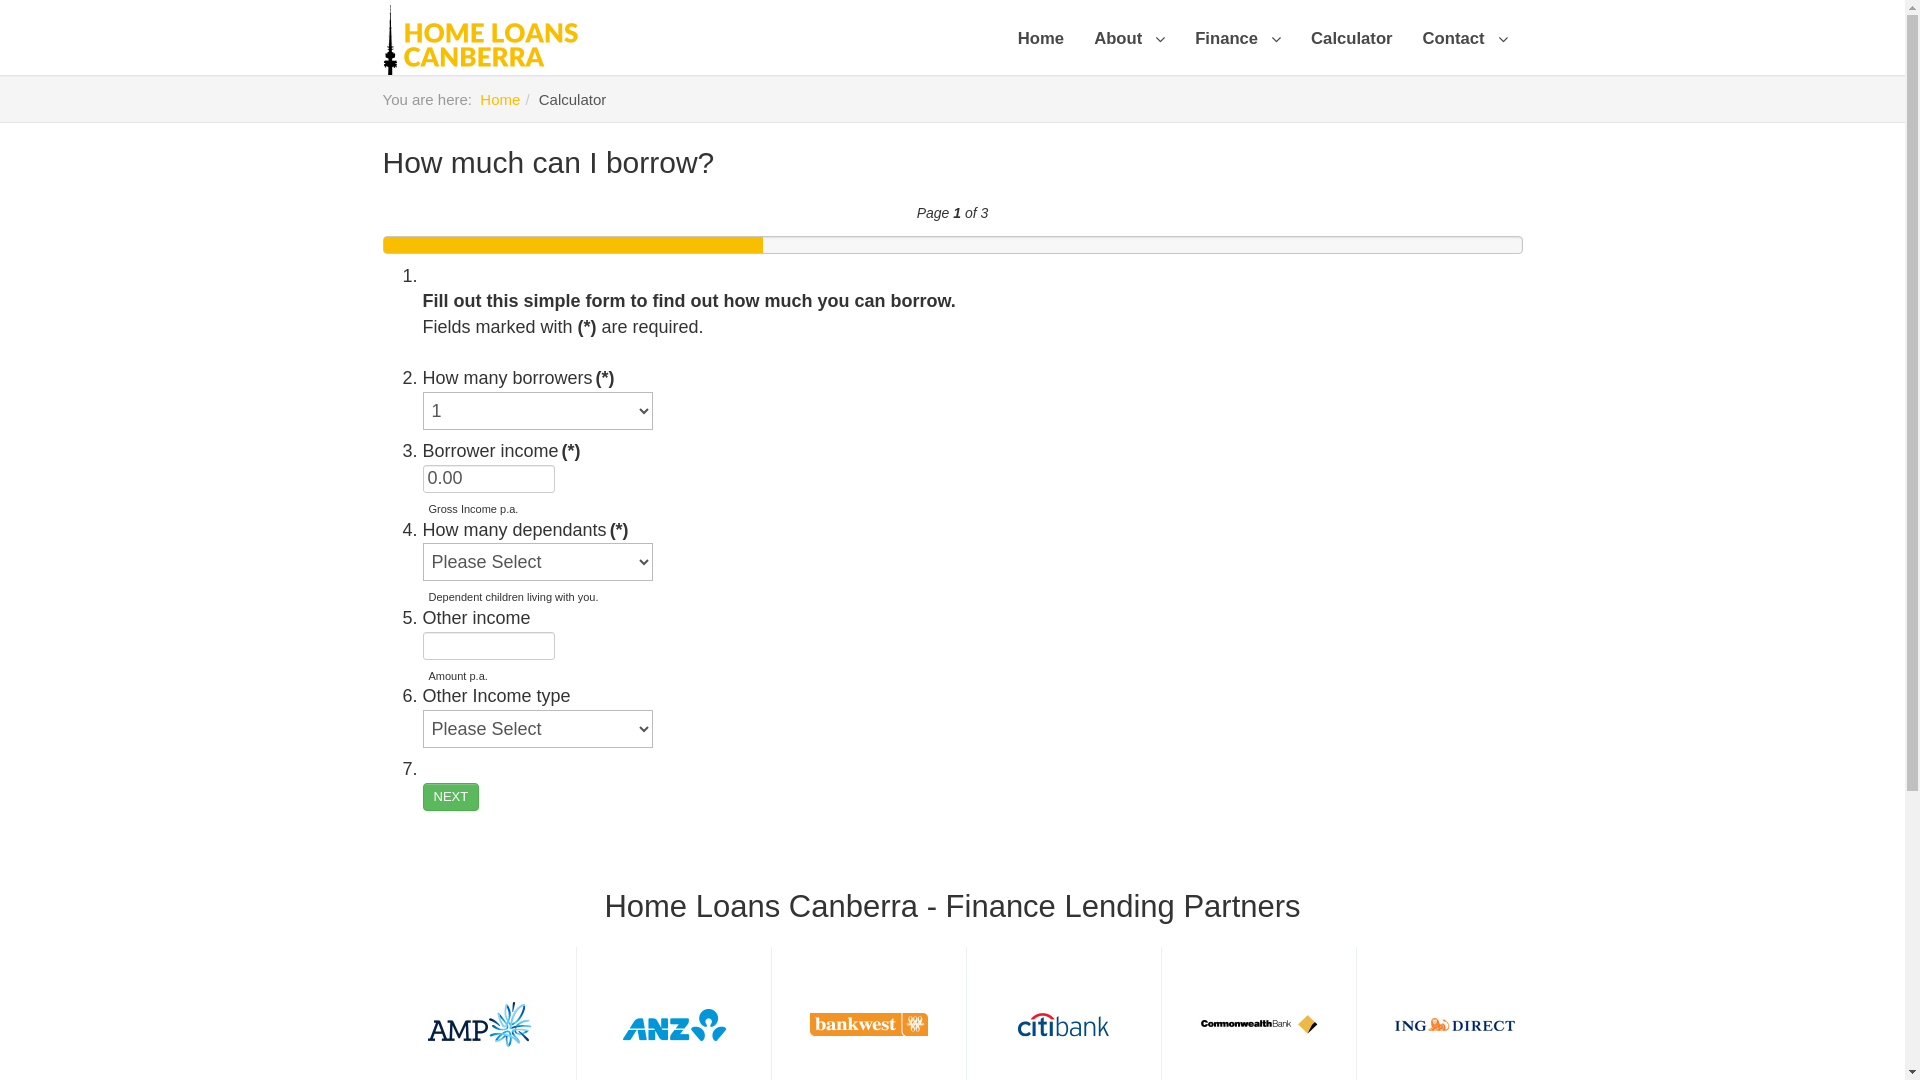 The height and width of the screenshot is (1080, 1920). Describe the element at coordinates (500, 100) in the screenshot. I see `Home` at that location.